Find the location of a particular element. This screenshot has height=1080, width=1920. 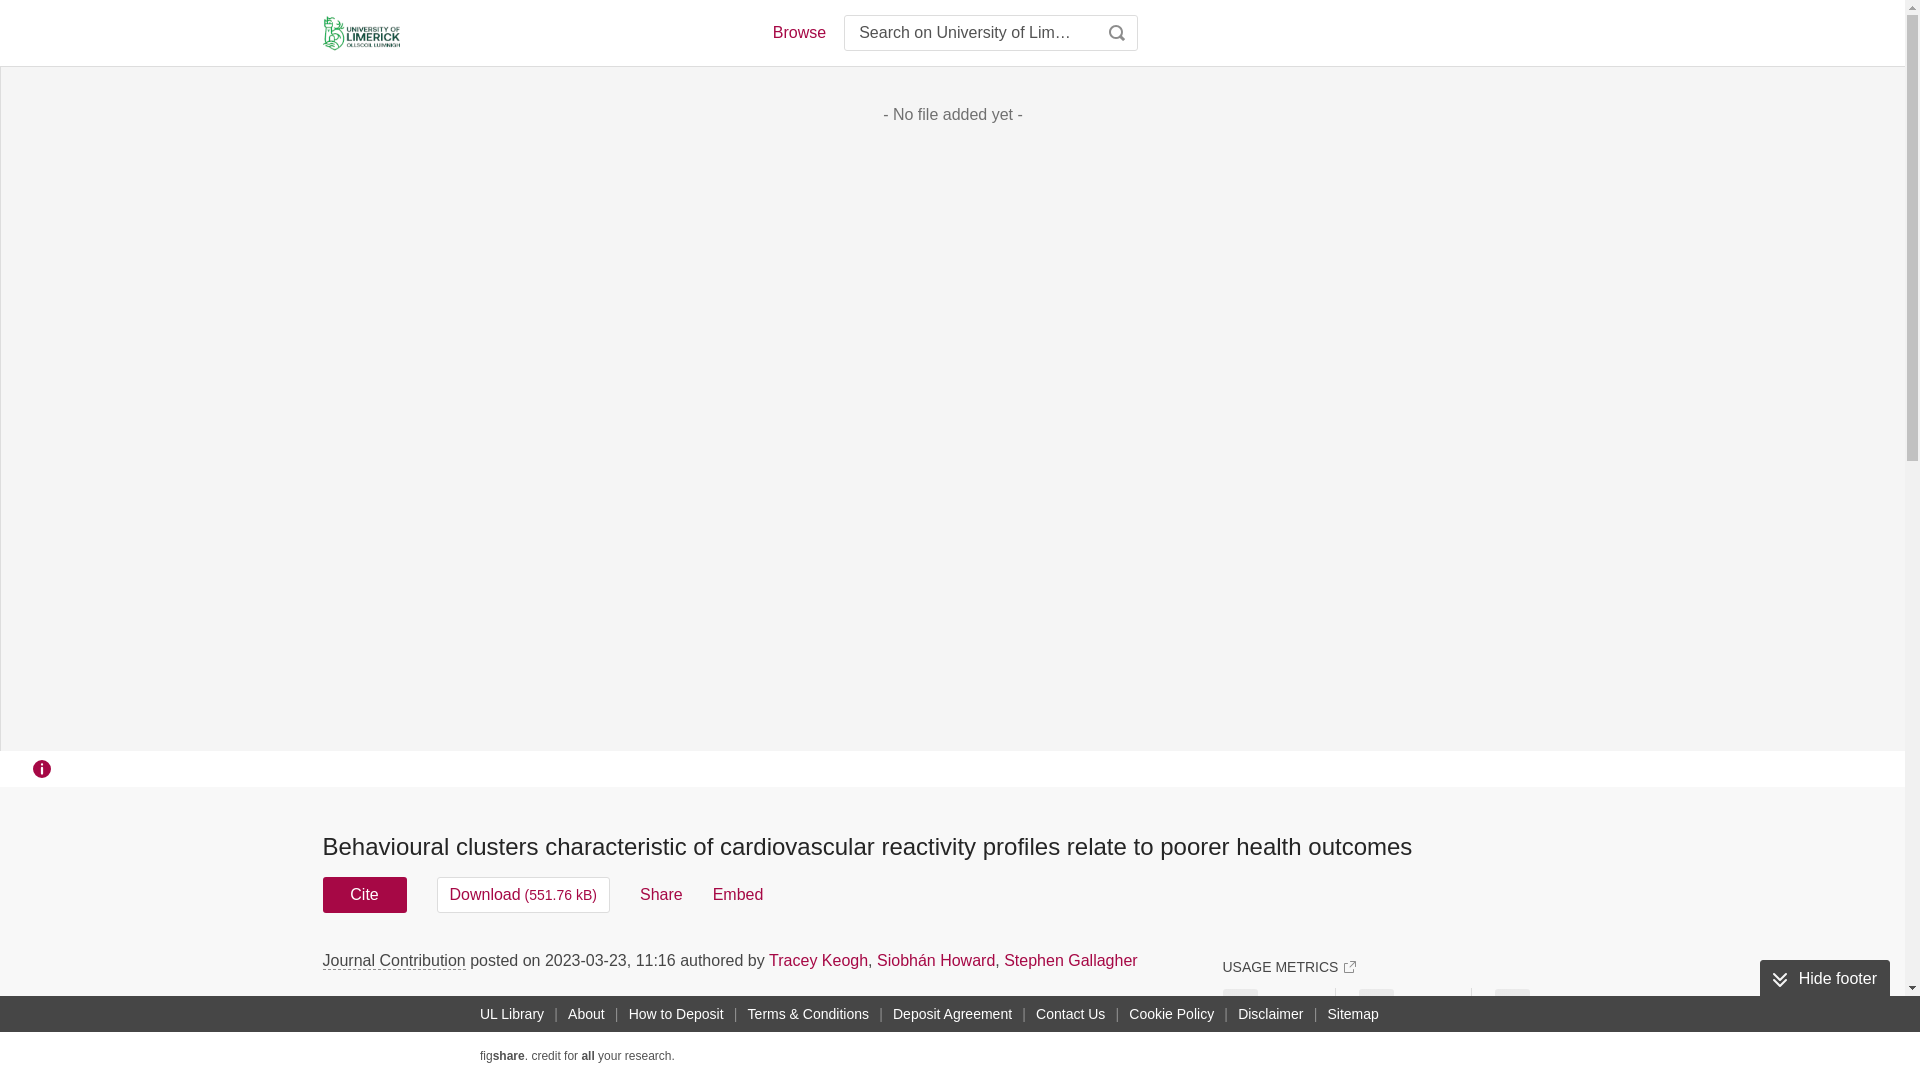

Cite is located at coordinates (364, 894).